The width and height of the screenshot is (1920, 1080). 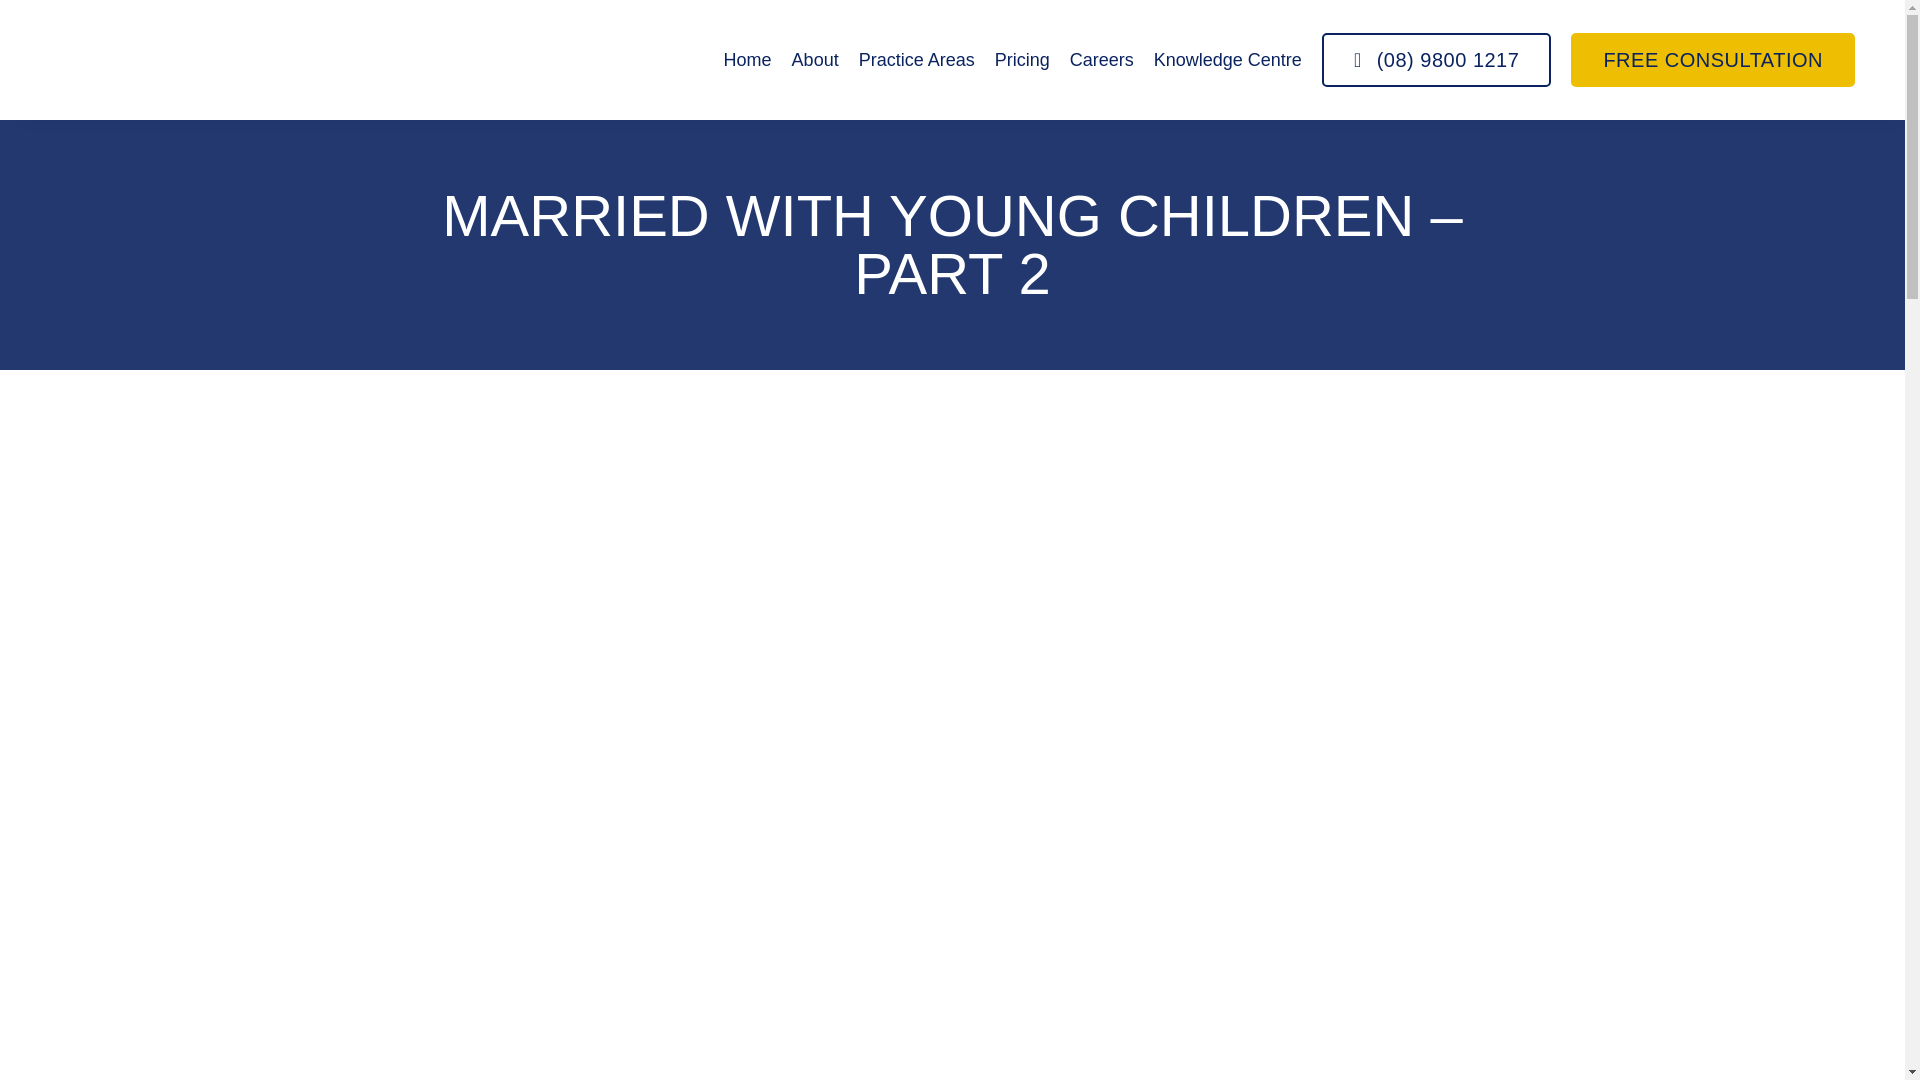 What do you see at coordinates (1227, 60) in the screenshot?
I see `Knowledge Centre` at bounding box center [1227, 60].